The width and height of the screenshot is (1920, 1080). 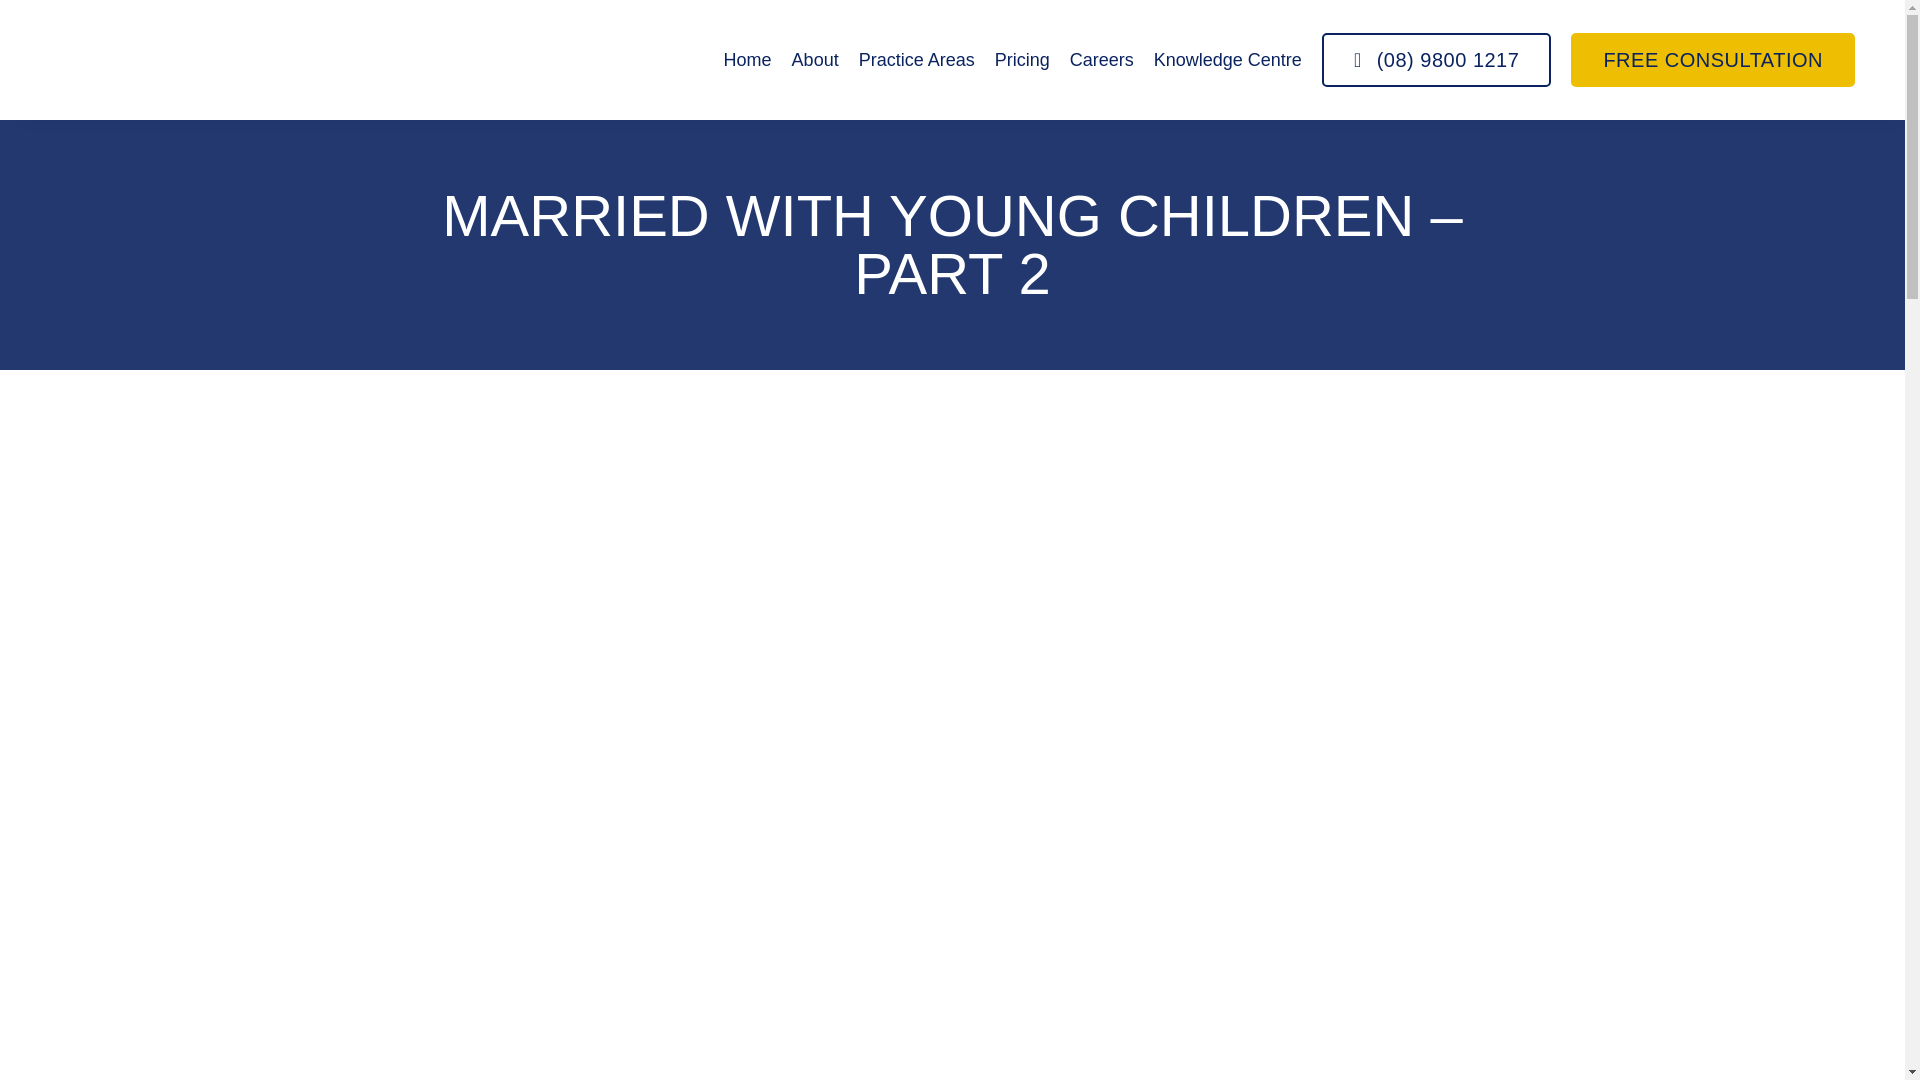 What do you see at coordinates (1227, 60) in the screenshot?
I see `Knowledge Centre` at bounding box center [1227, 60].